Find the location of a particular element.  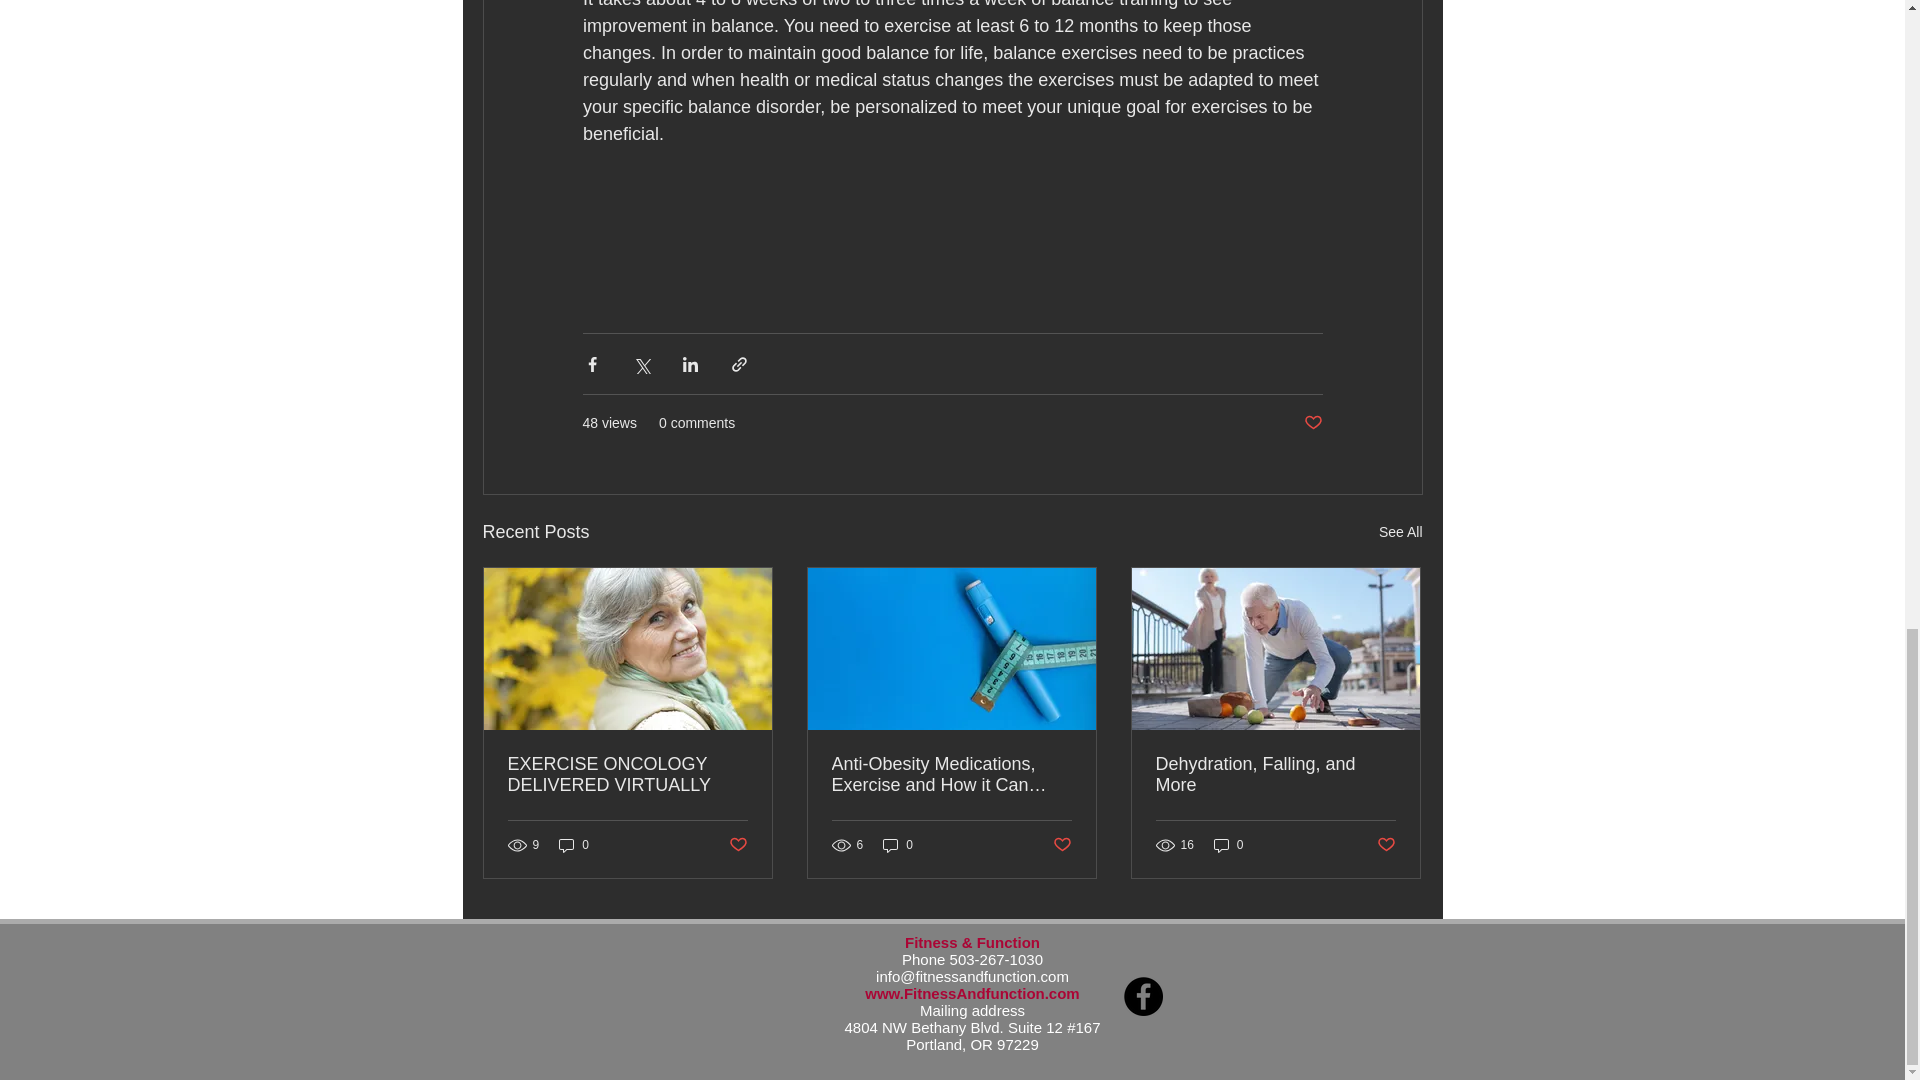

See All is located at coordinates (1400, 532).